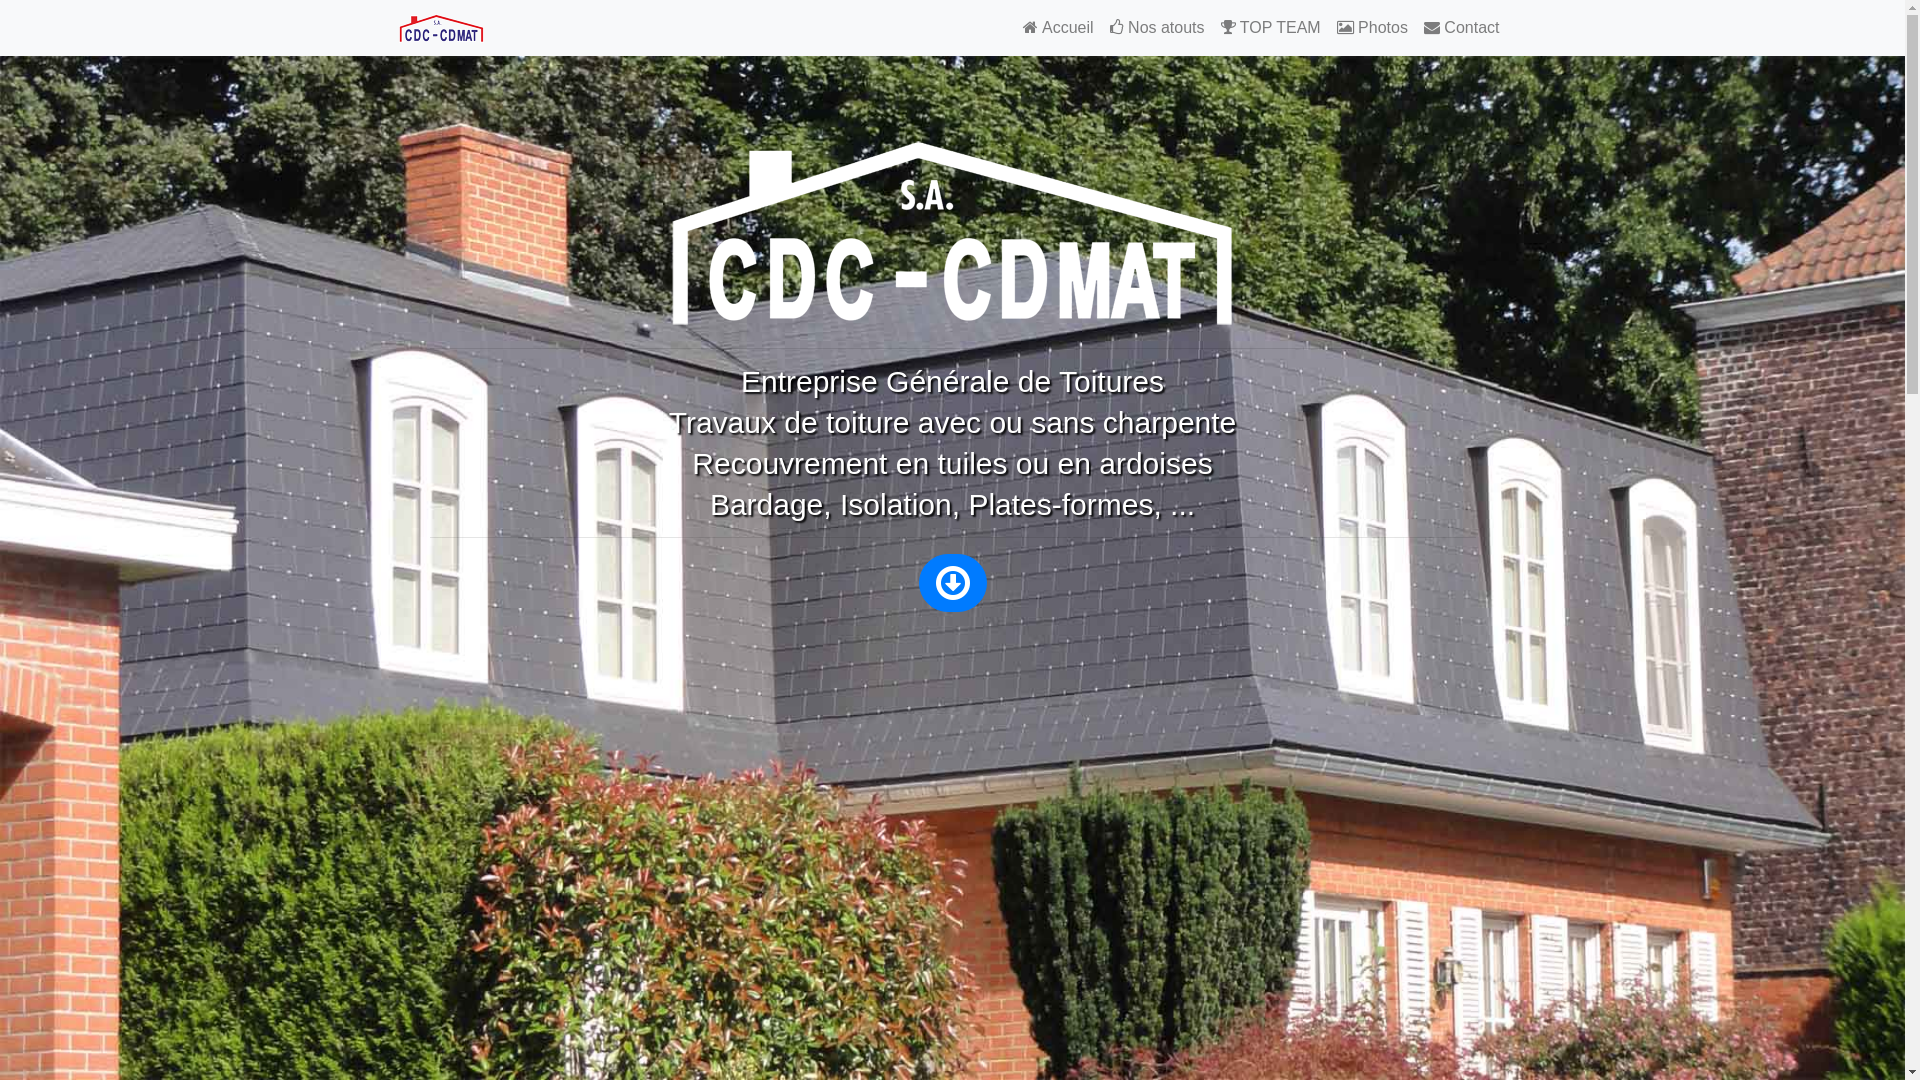 The image size is (1920, 1080). What do you see at coordinates (1058, 28) in the screenshot?
I see `Accueil` at bounding box center [1058, 28].